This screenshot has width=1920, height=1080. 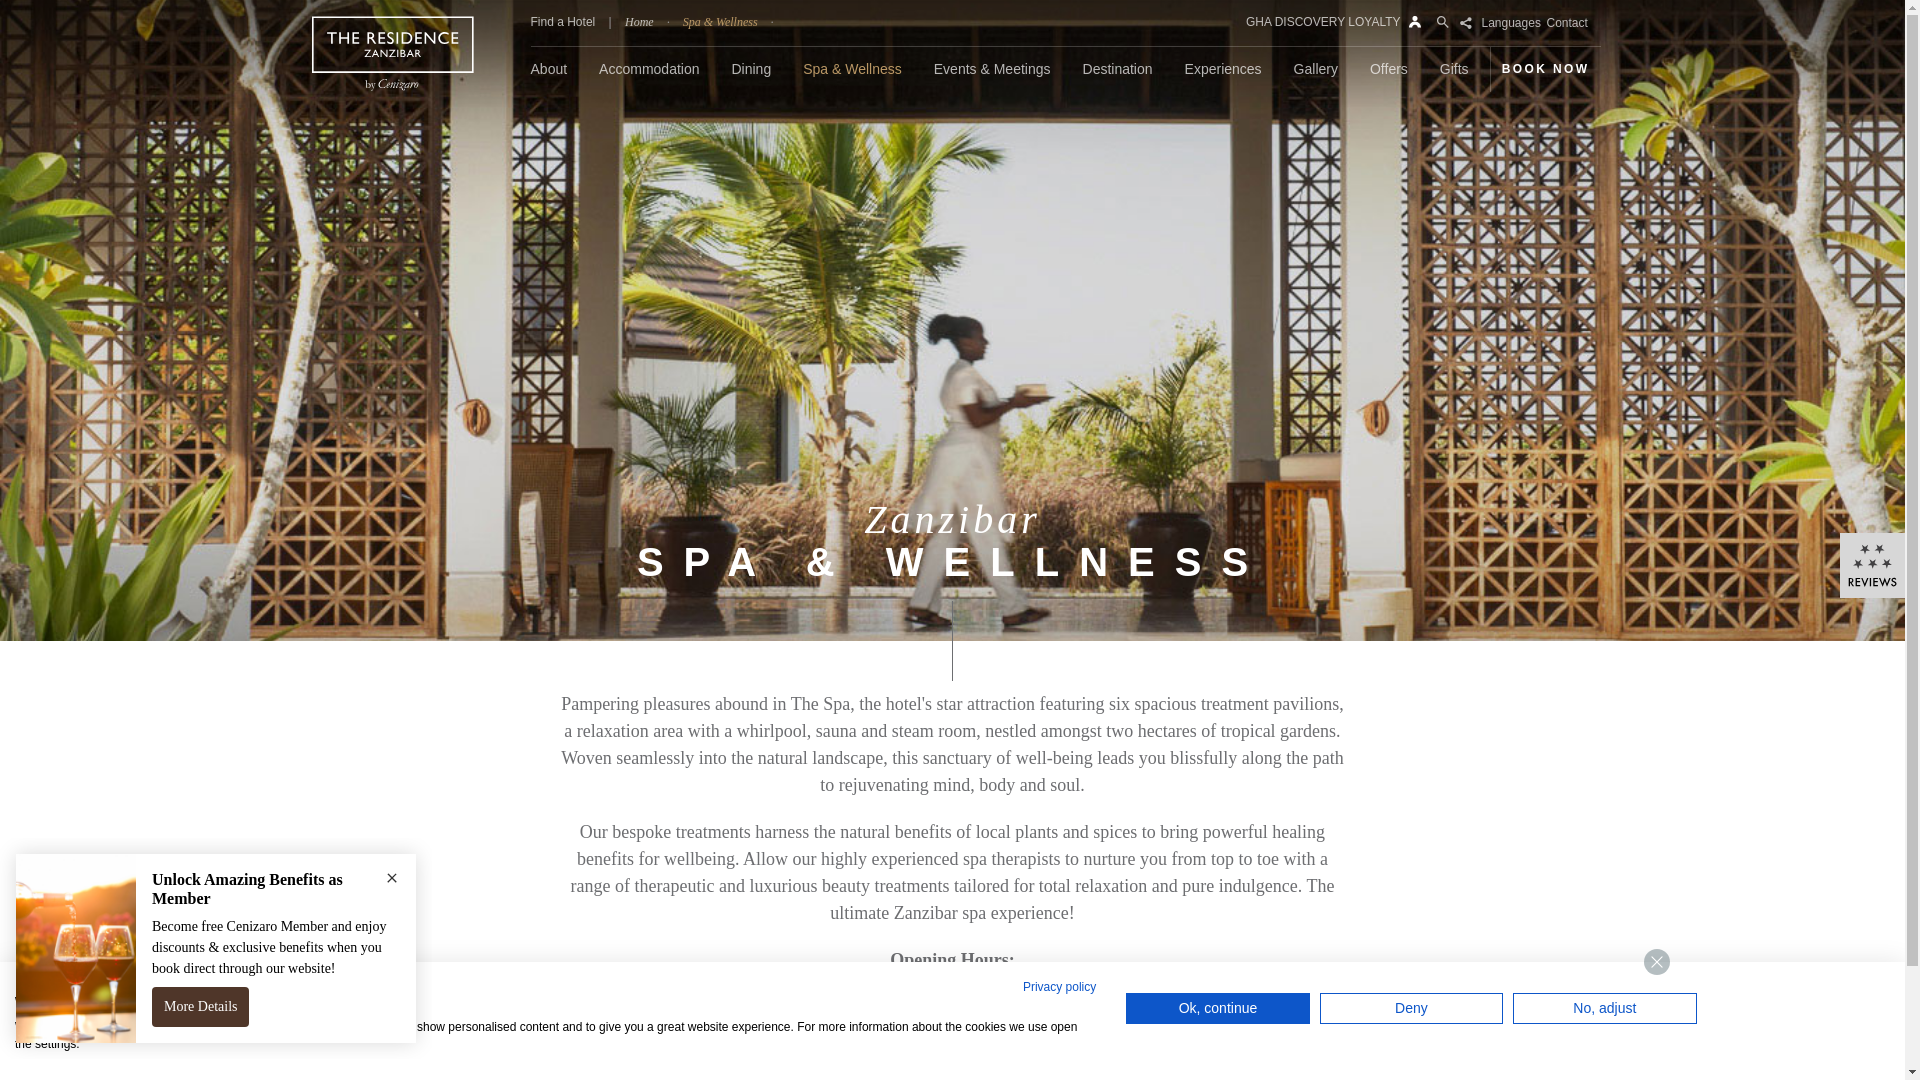 What do you see at coordinates (216, 959) in the screenshot?
I see `Overlay Message` at bounding box center [216, 959].